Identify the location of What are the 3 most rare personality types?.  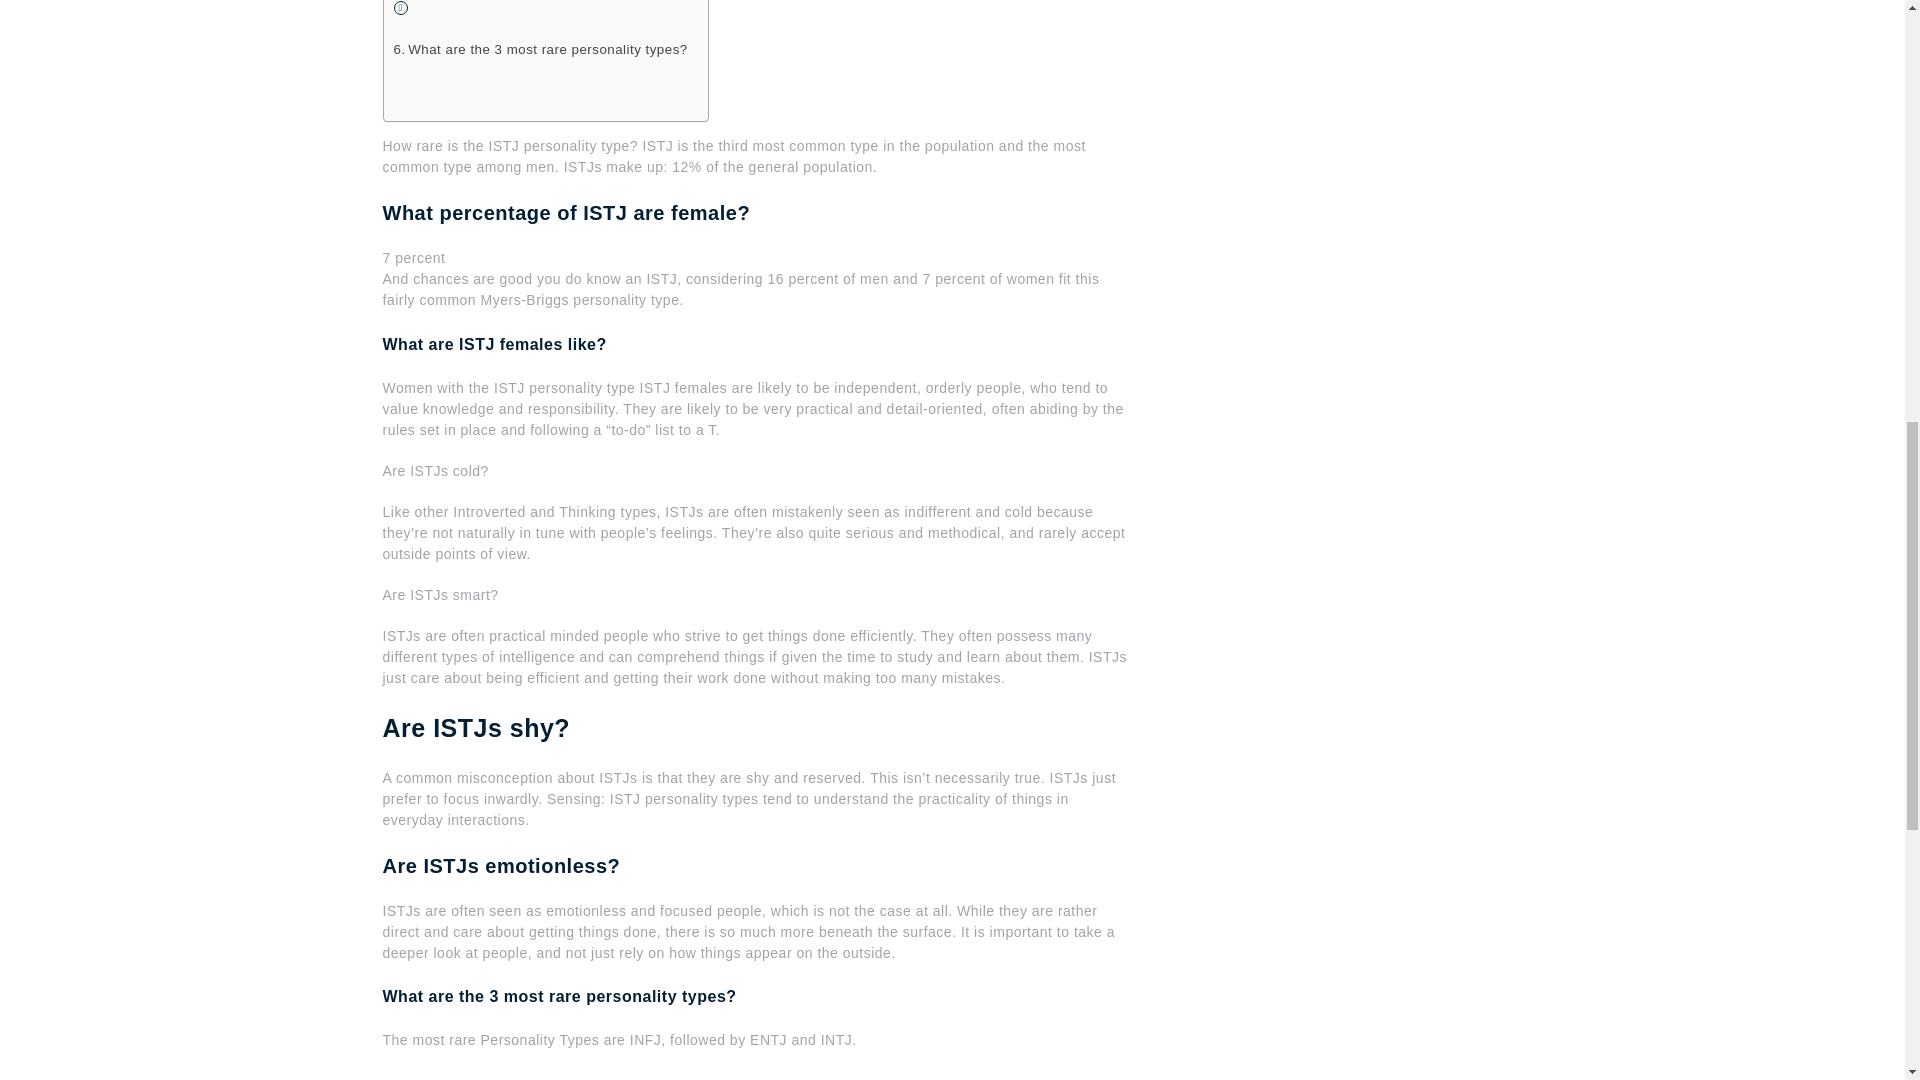
(540, 49).